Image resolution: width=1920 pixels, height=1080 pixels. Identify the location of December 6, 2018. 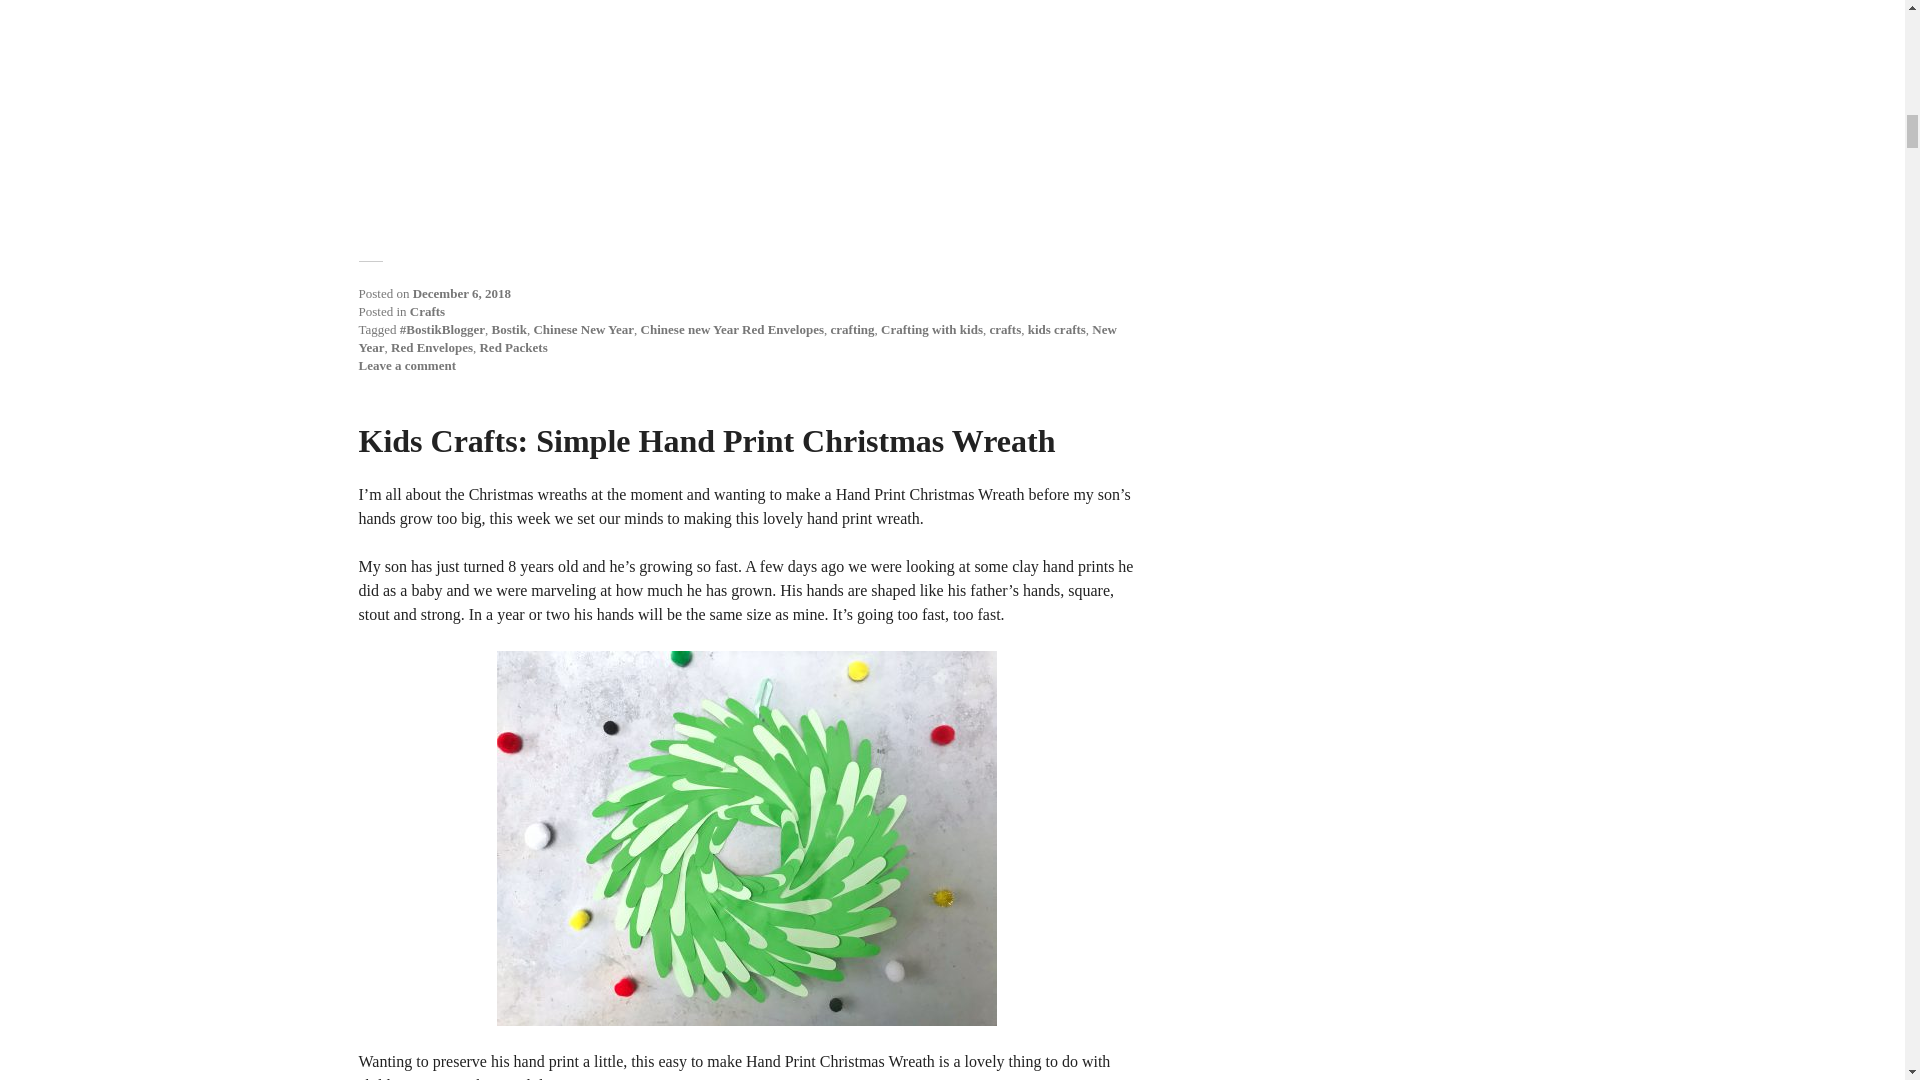
(461, 294).